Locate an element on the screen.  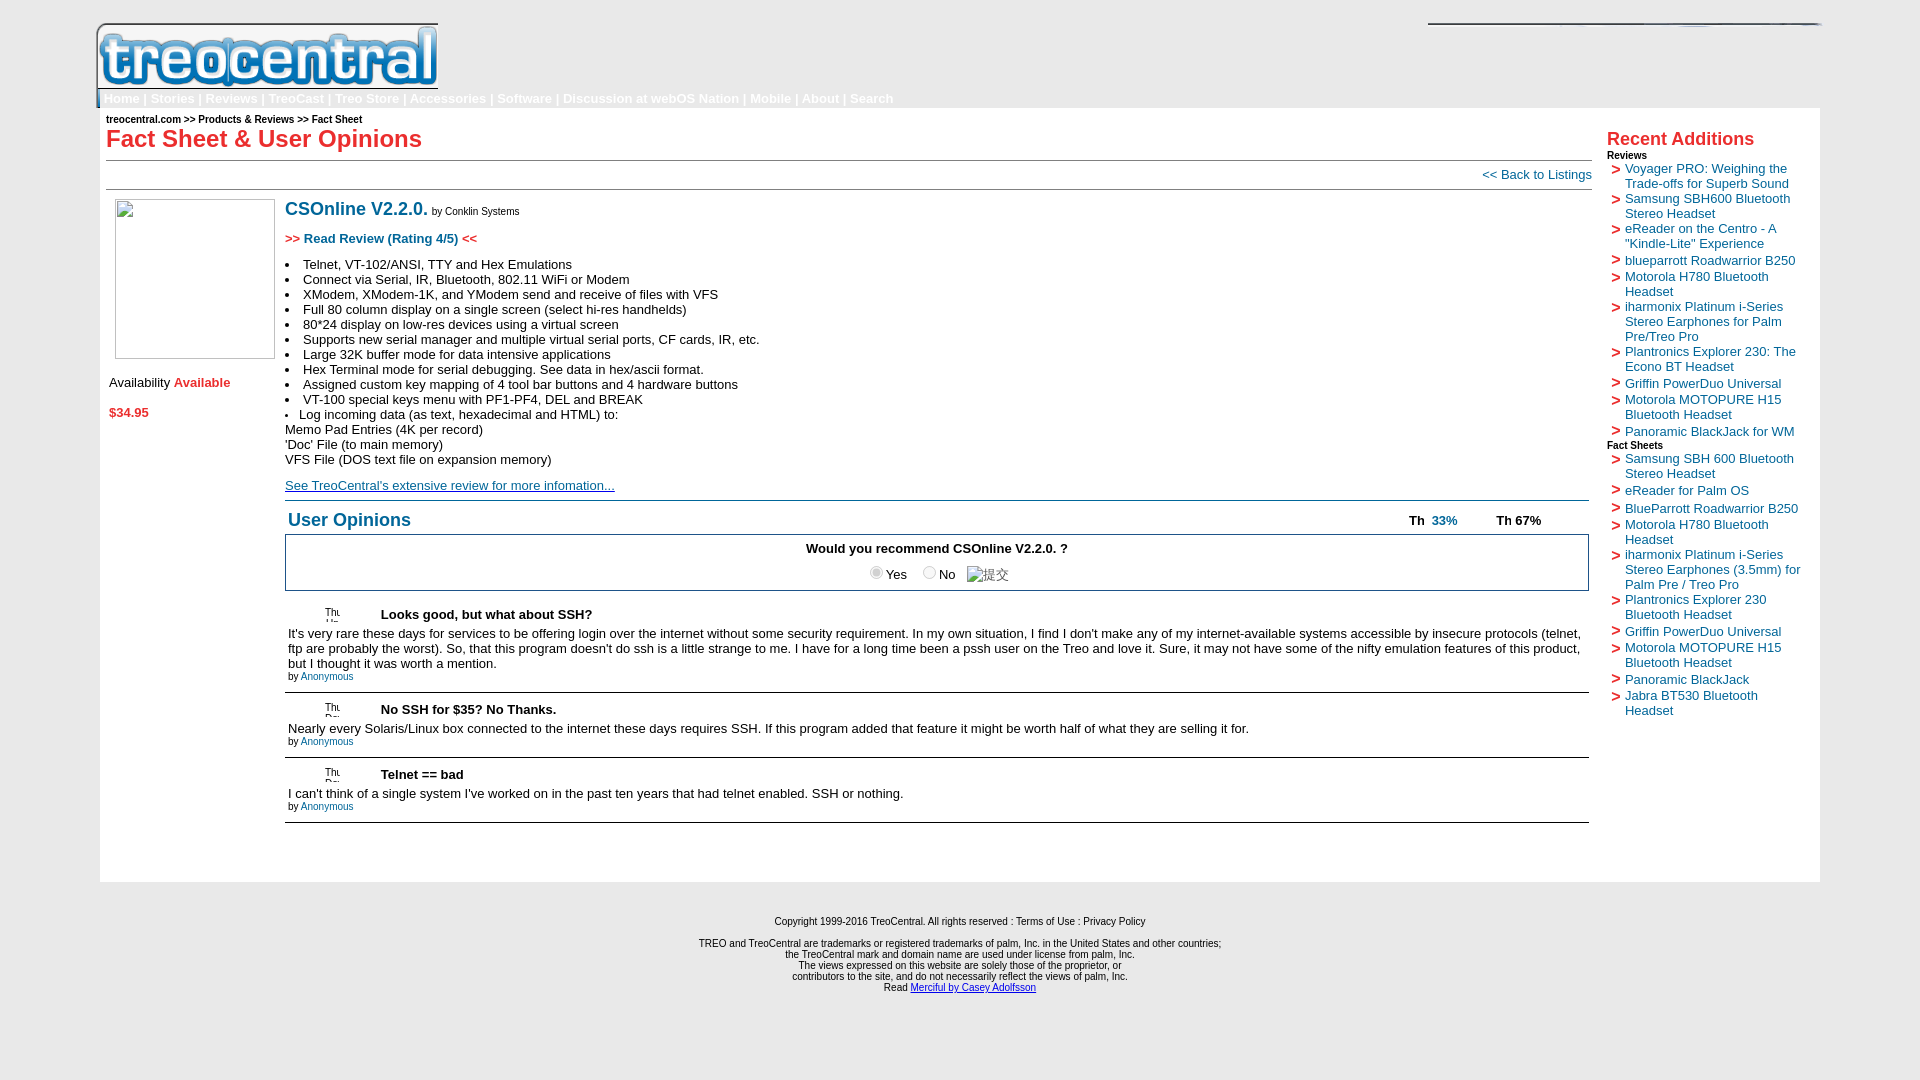
Fact Sheet is located at coordinates (336, 120).